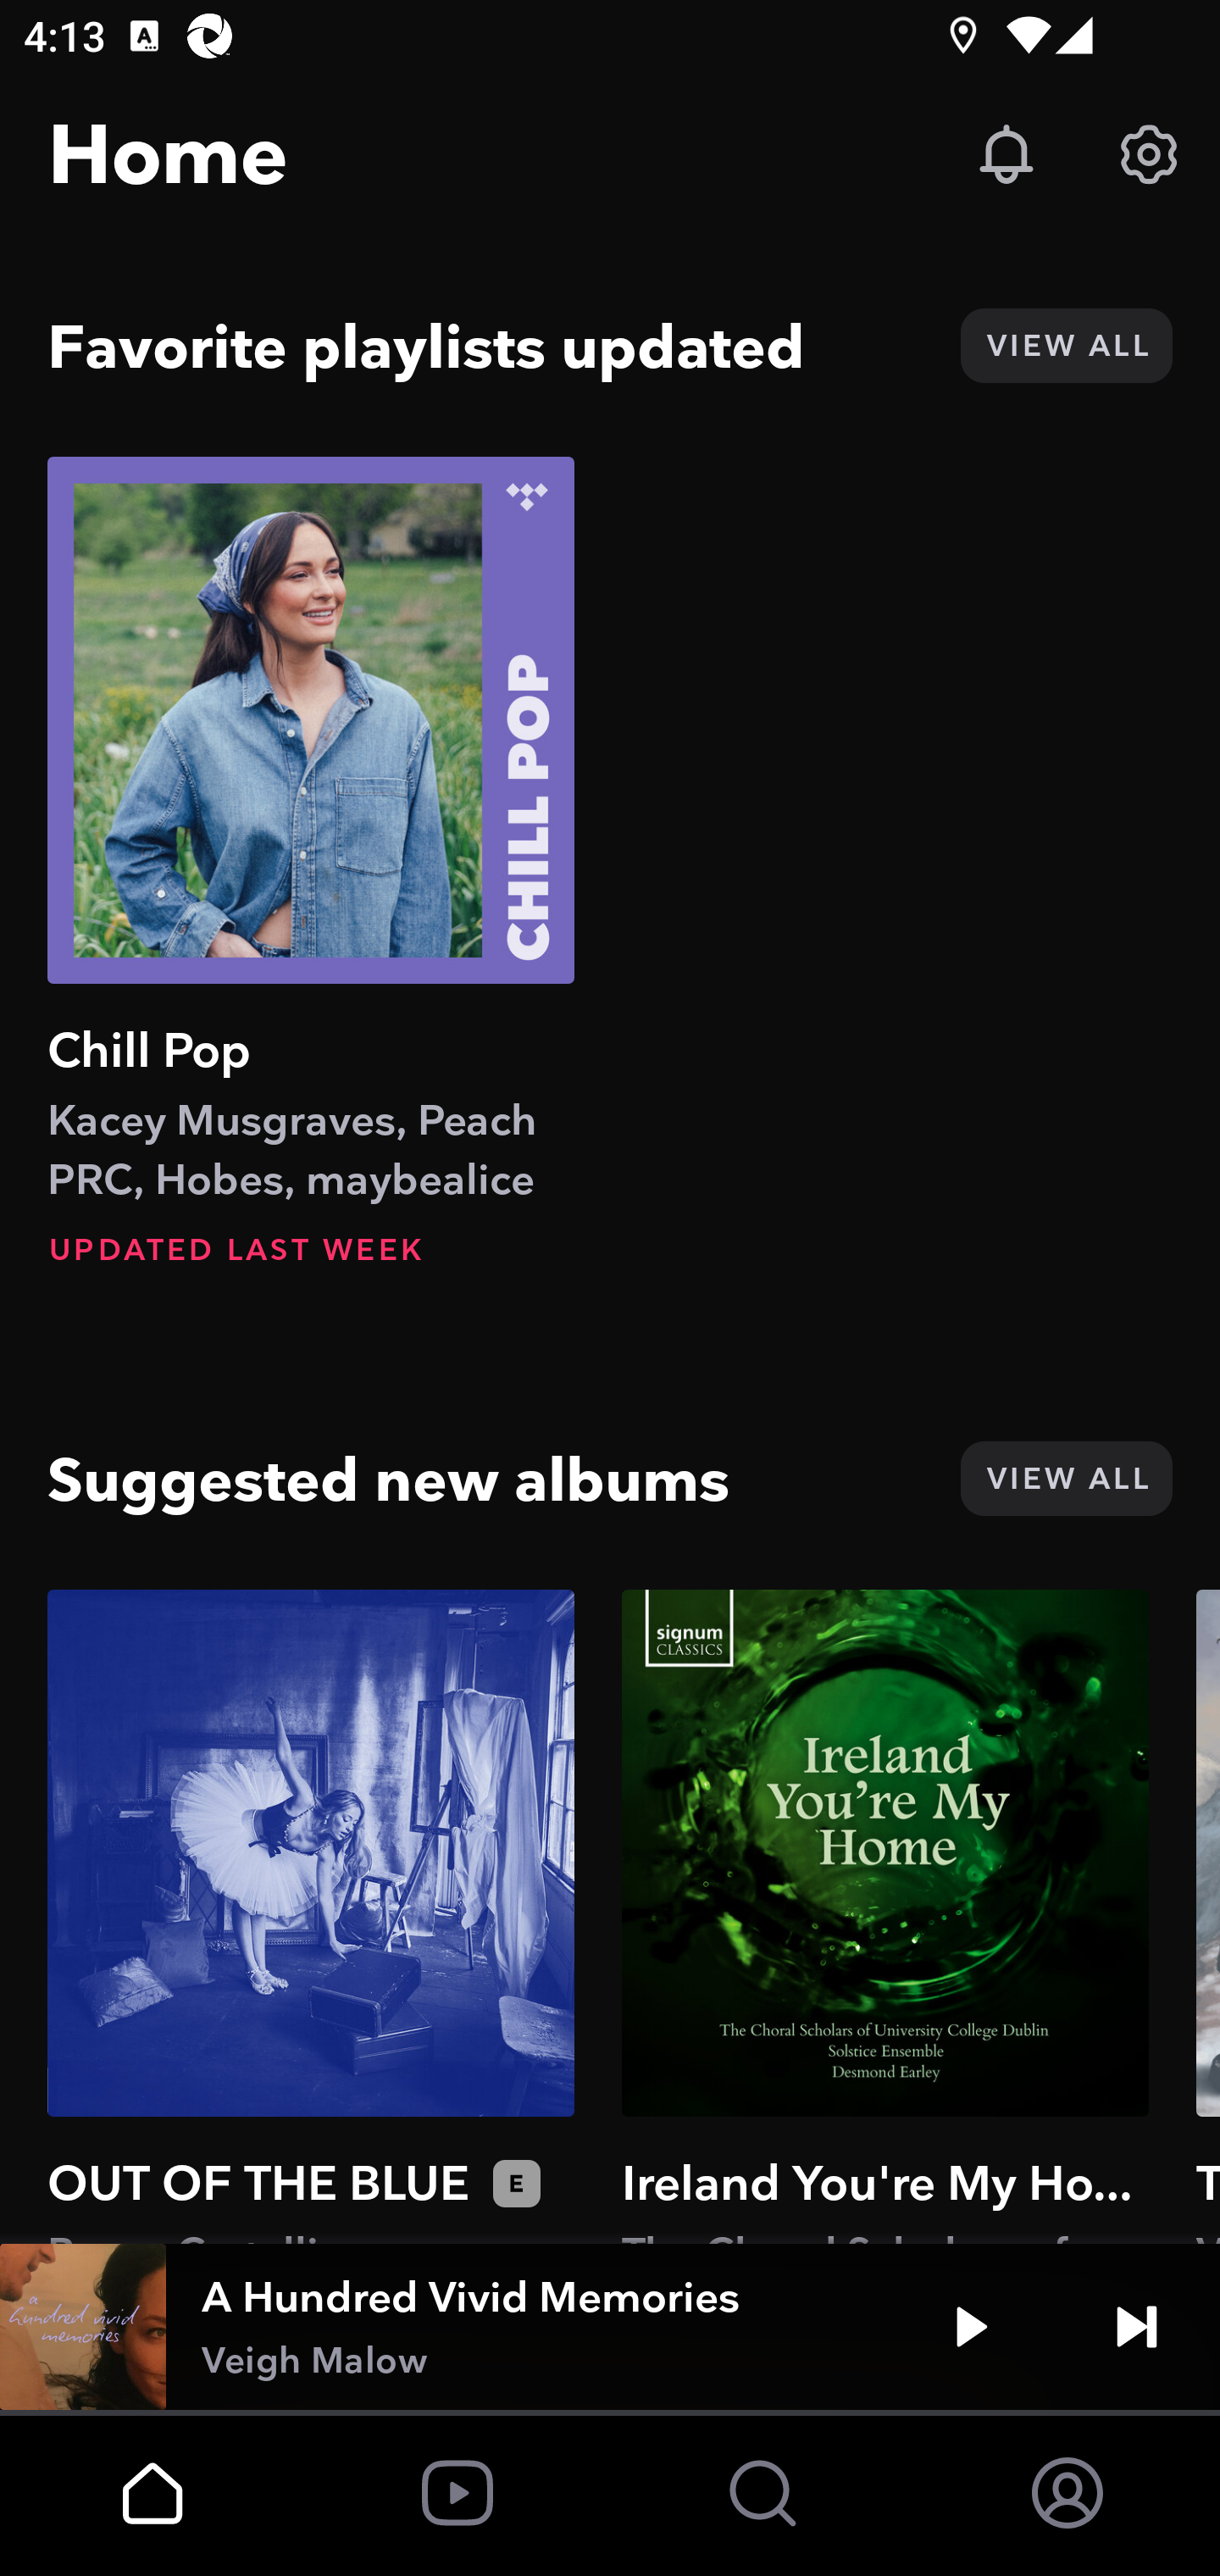 The image size is (1220, 2576). What do you see at coordinates (610, 2327) in the screenshot?
I see `A Hundred Vivid Memories Veigh Malow Play` at bounding box center [610, 2327].